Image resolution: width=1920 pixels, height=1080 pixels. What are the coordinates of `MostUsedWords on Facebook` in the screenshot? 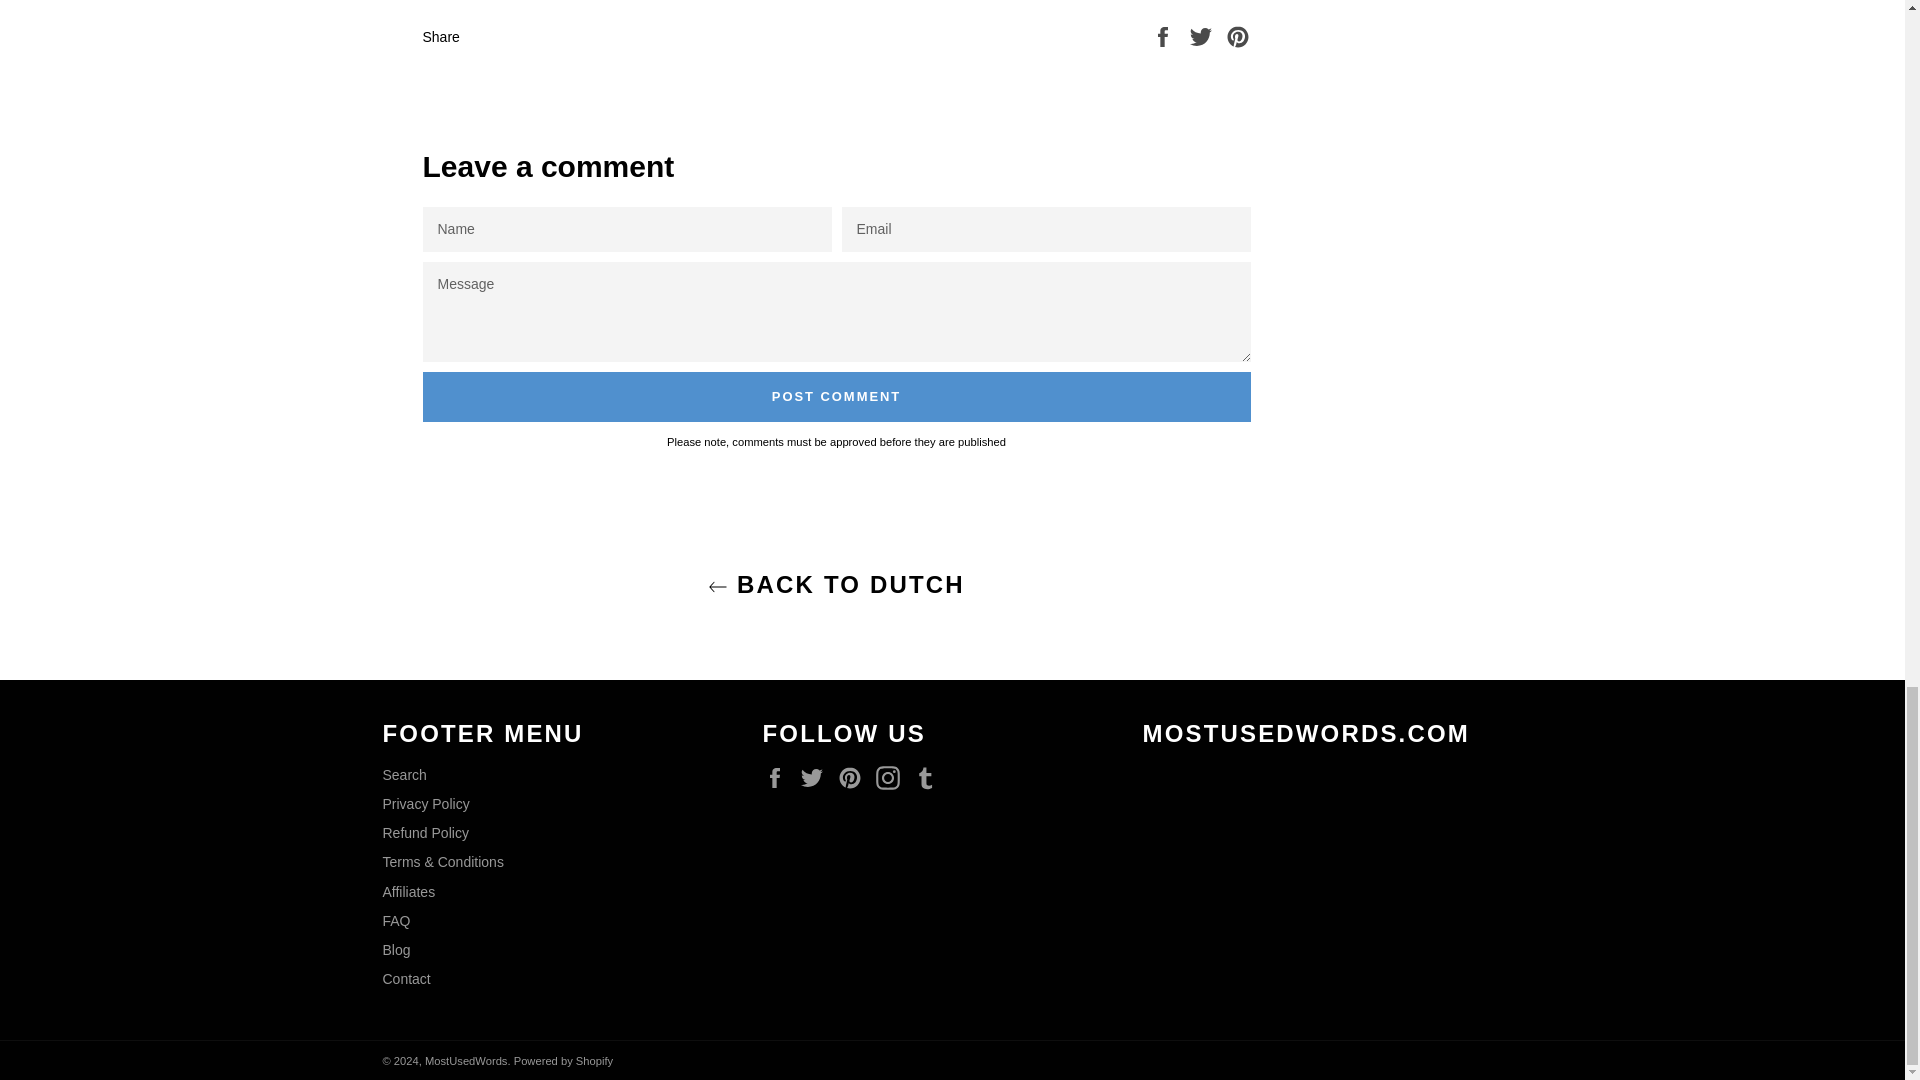 It's located at (779, 777).